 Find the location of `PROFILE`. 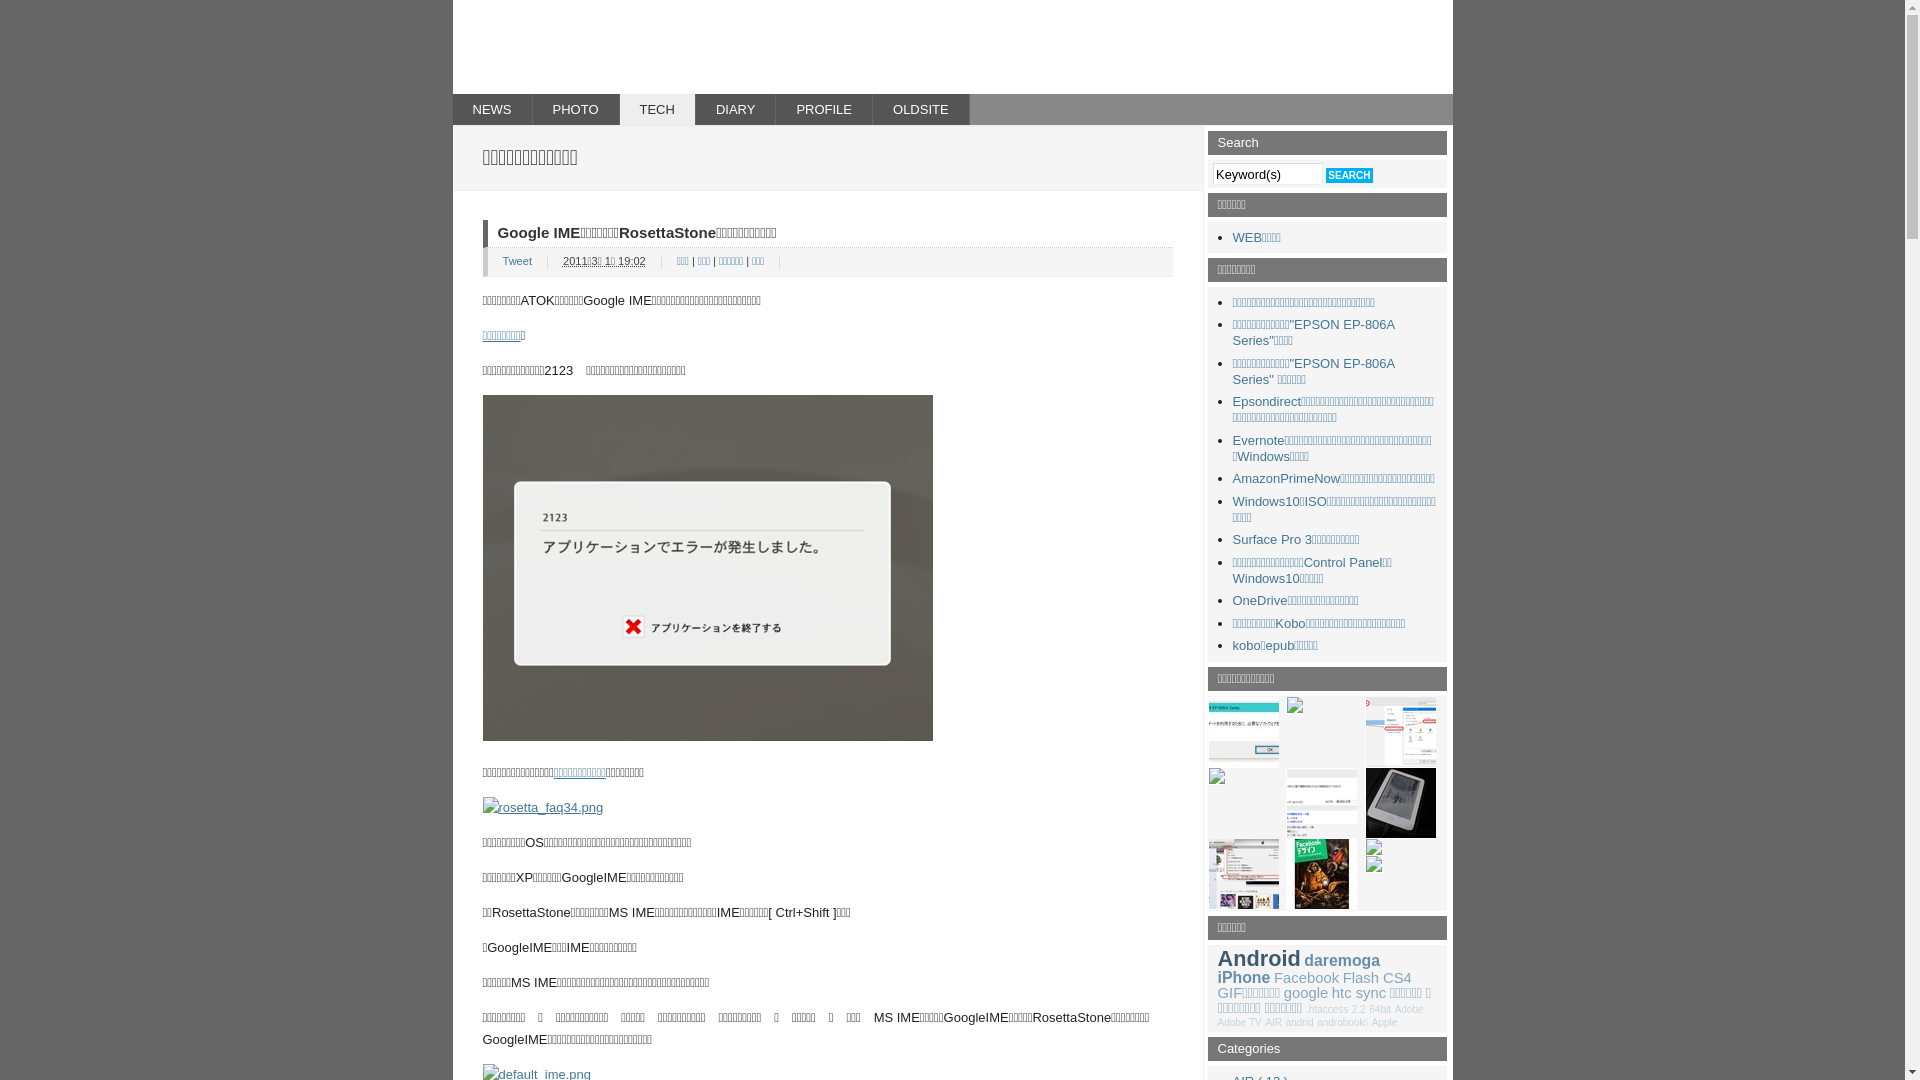

PROFILE is located at coordinates (824, 110).